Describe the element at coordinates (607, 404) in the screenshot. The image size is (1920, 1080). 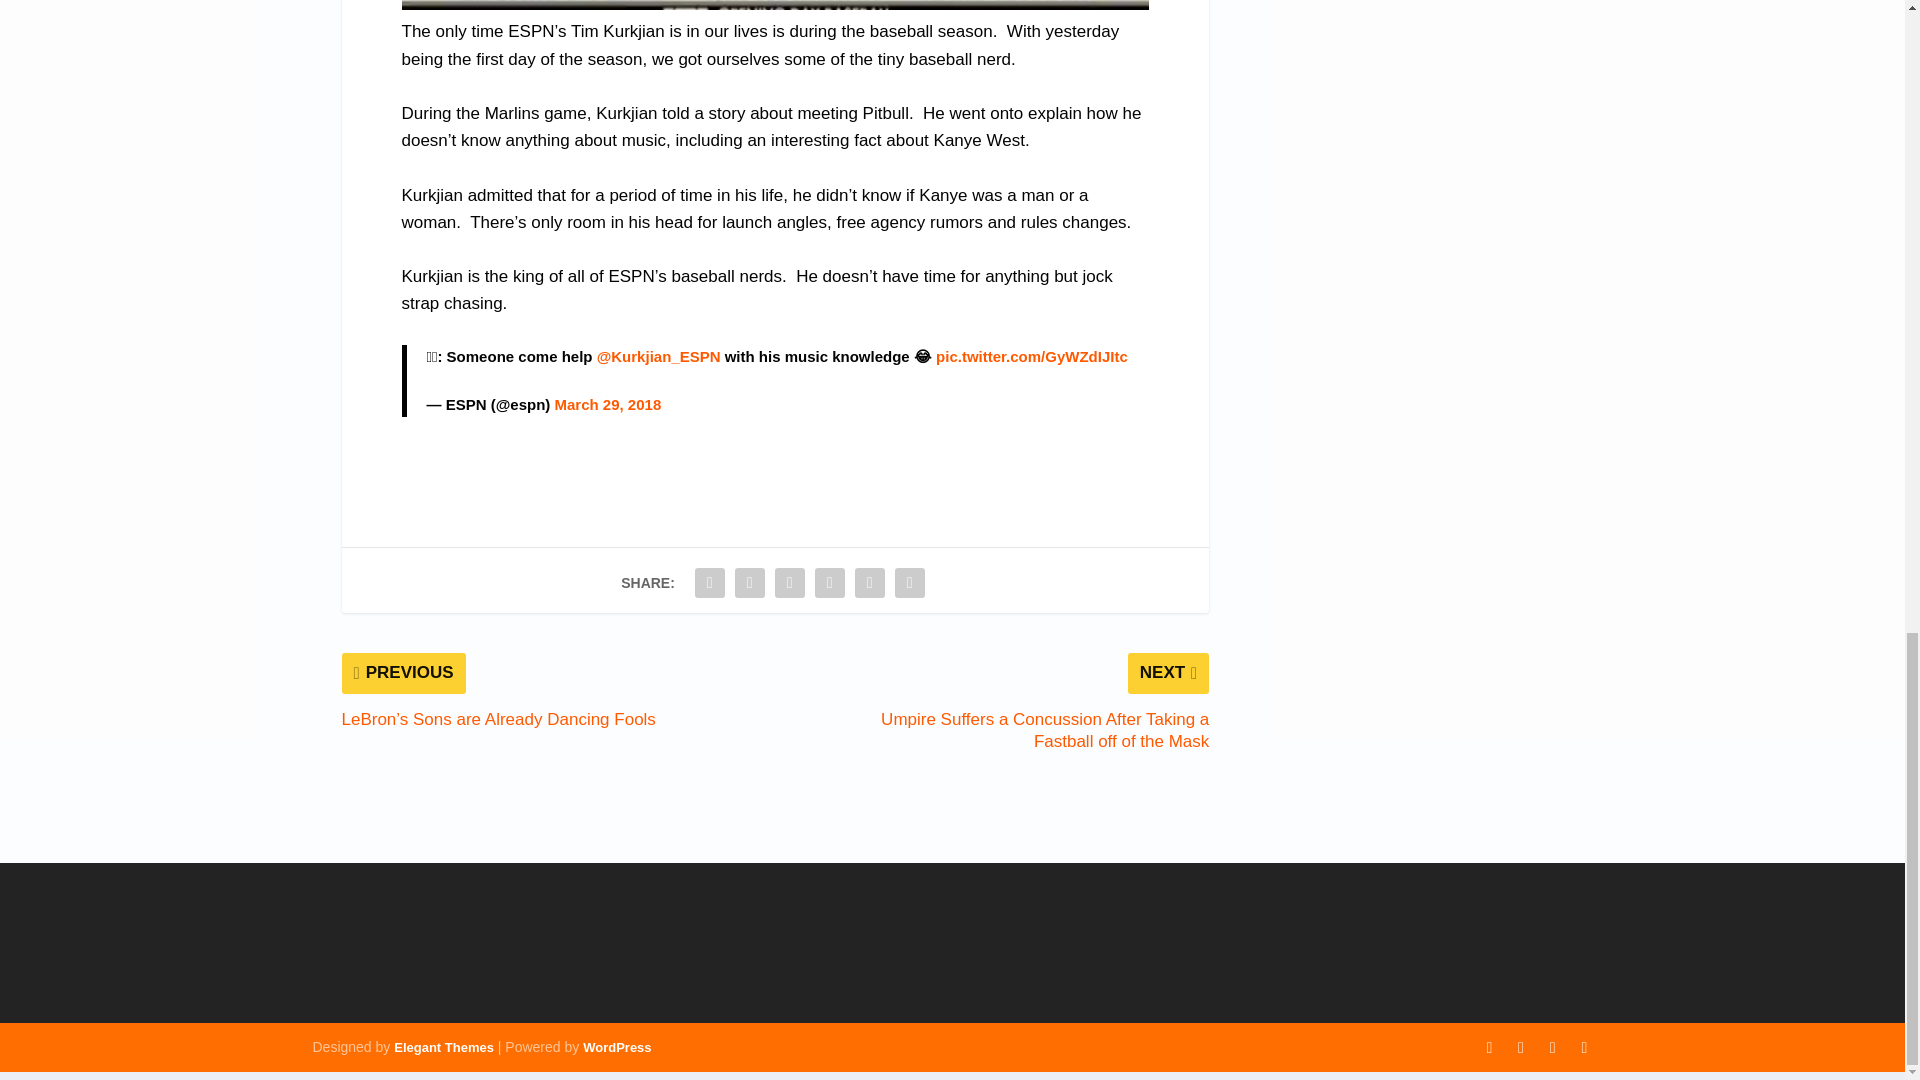
I see `March 29, 2018` at that location.